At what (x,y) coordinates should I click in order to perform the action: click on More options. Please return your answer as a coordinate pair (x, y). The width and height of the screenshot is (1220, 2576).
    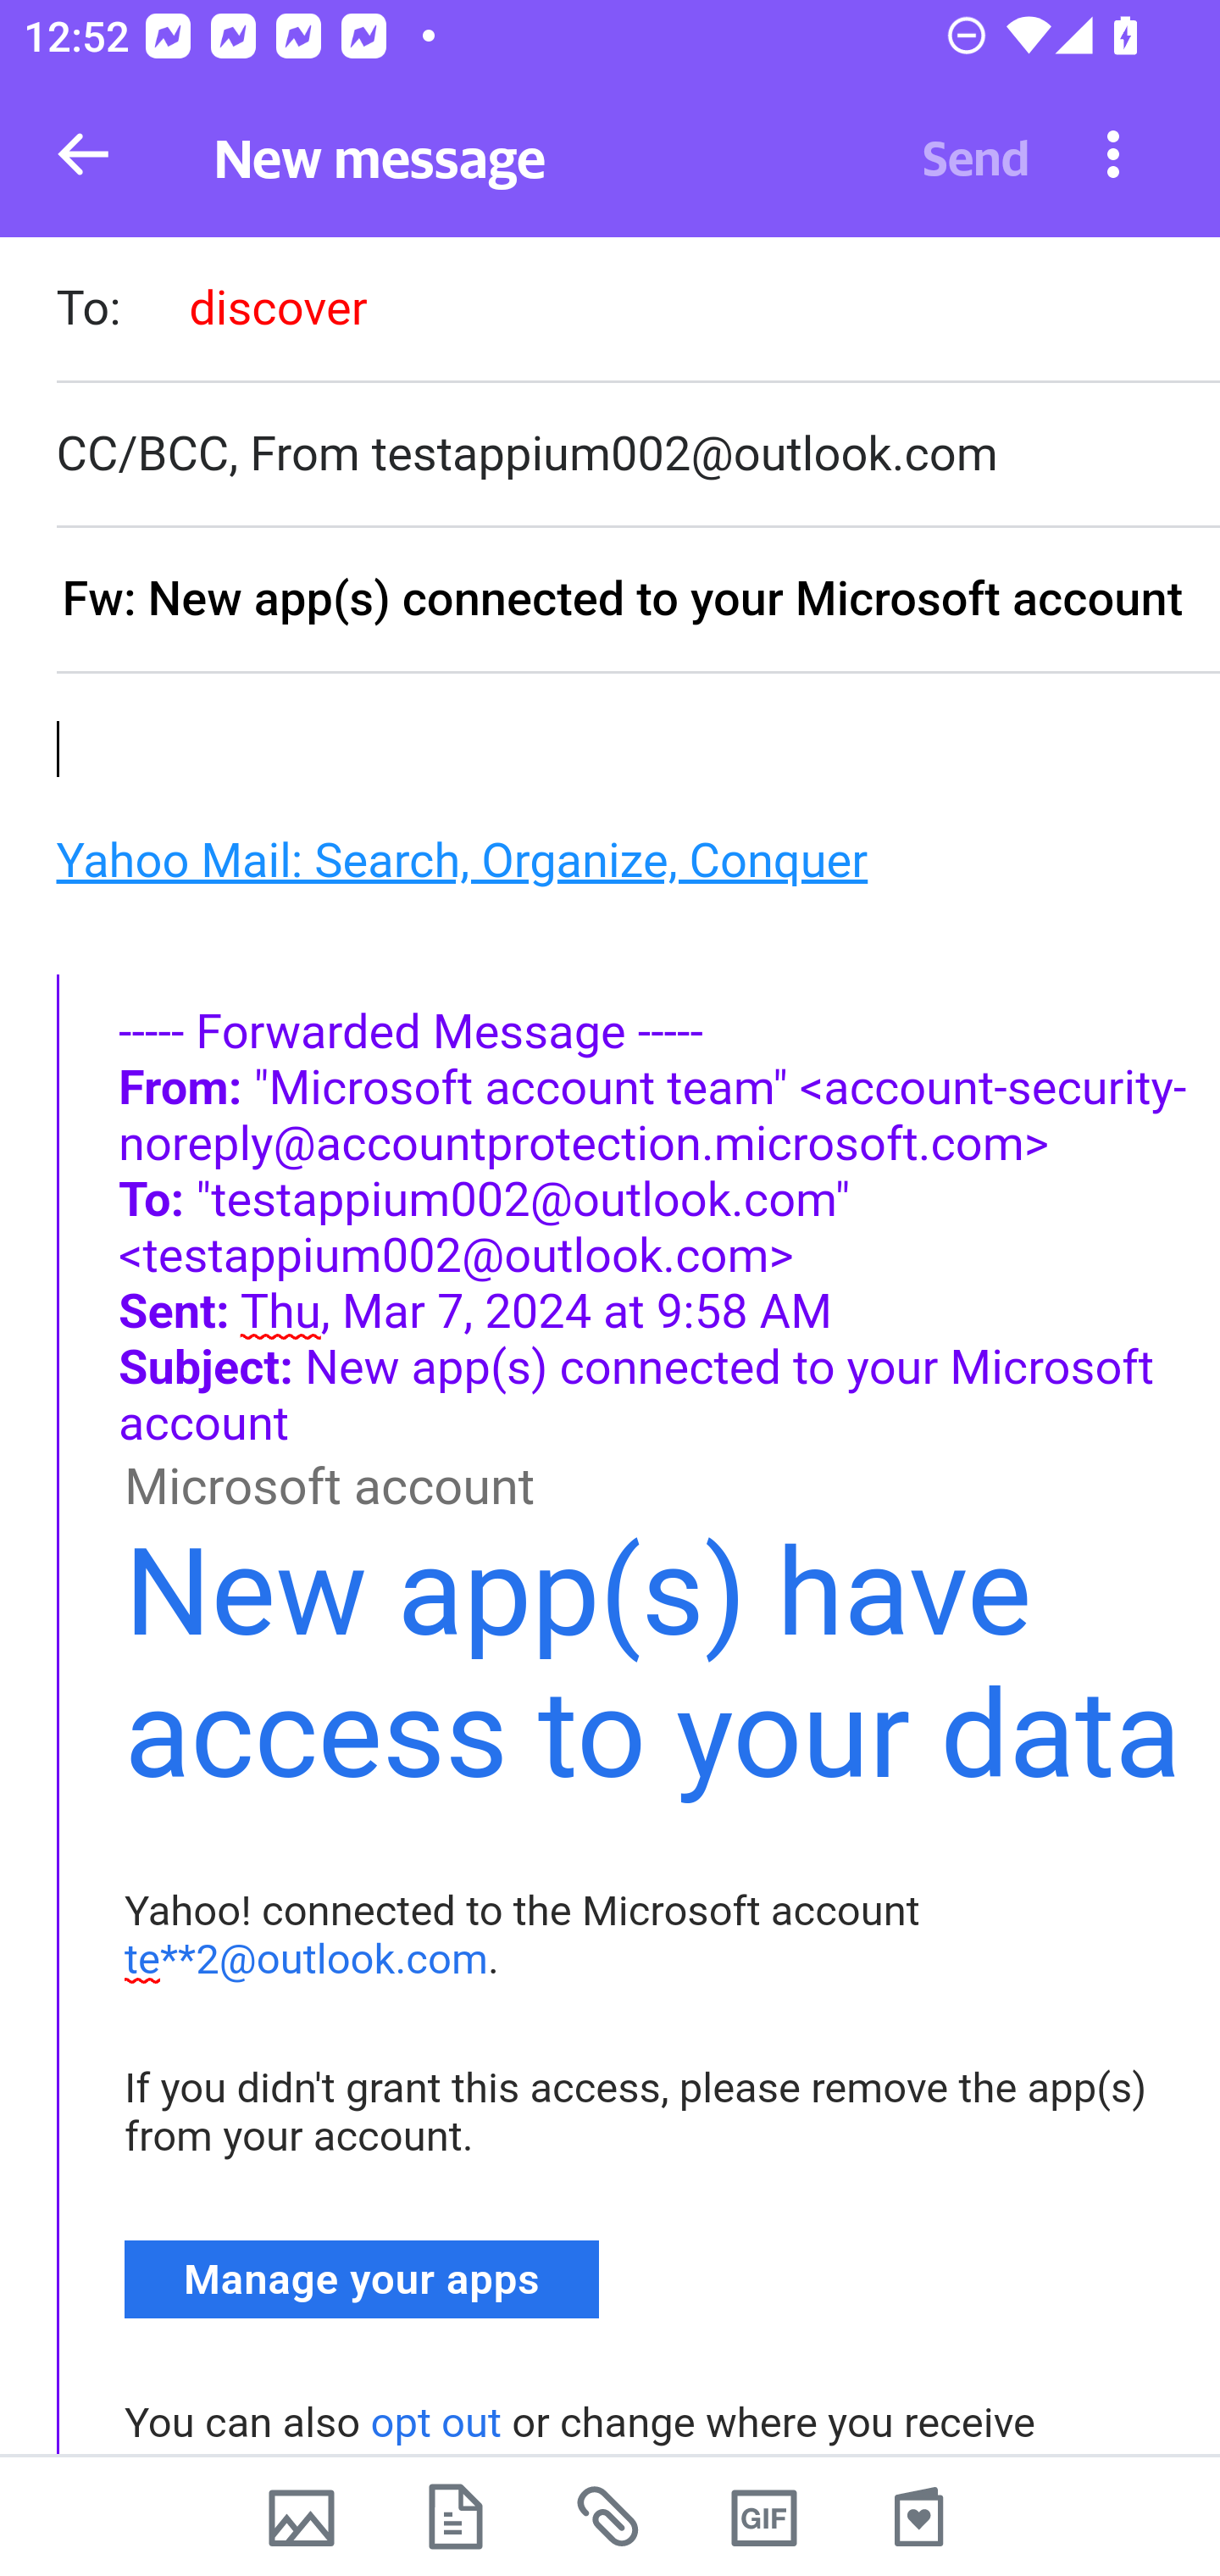
    Looking at the image, I should click on (1113, 153).